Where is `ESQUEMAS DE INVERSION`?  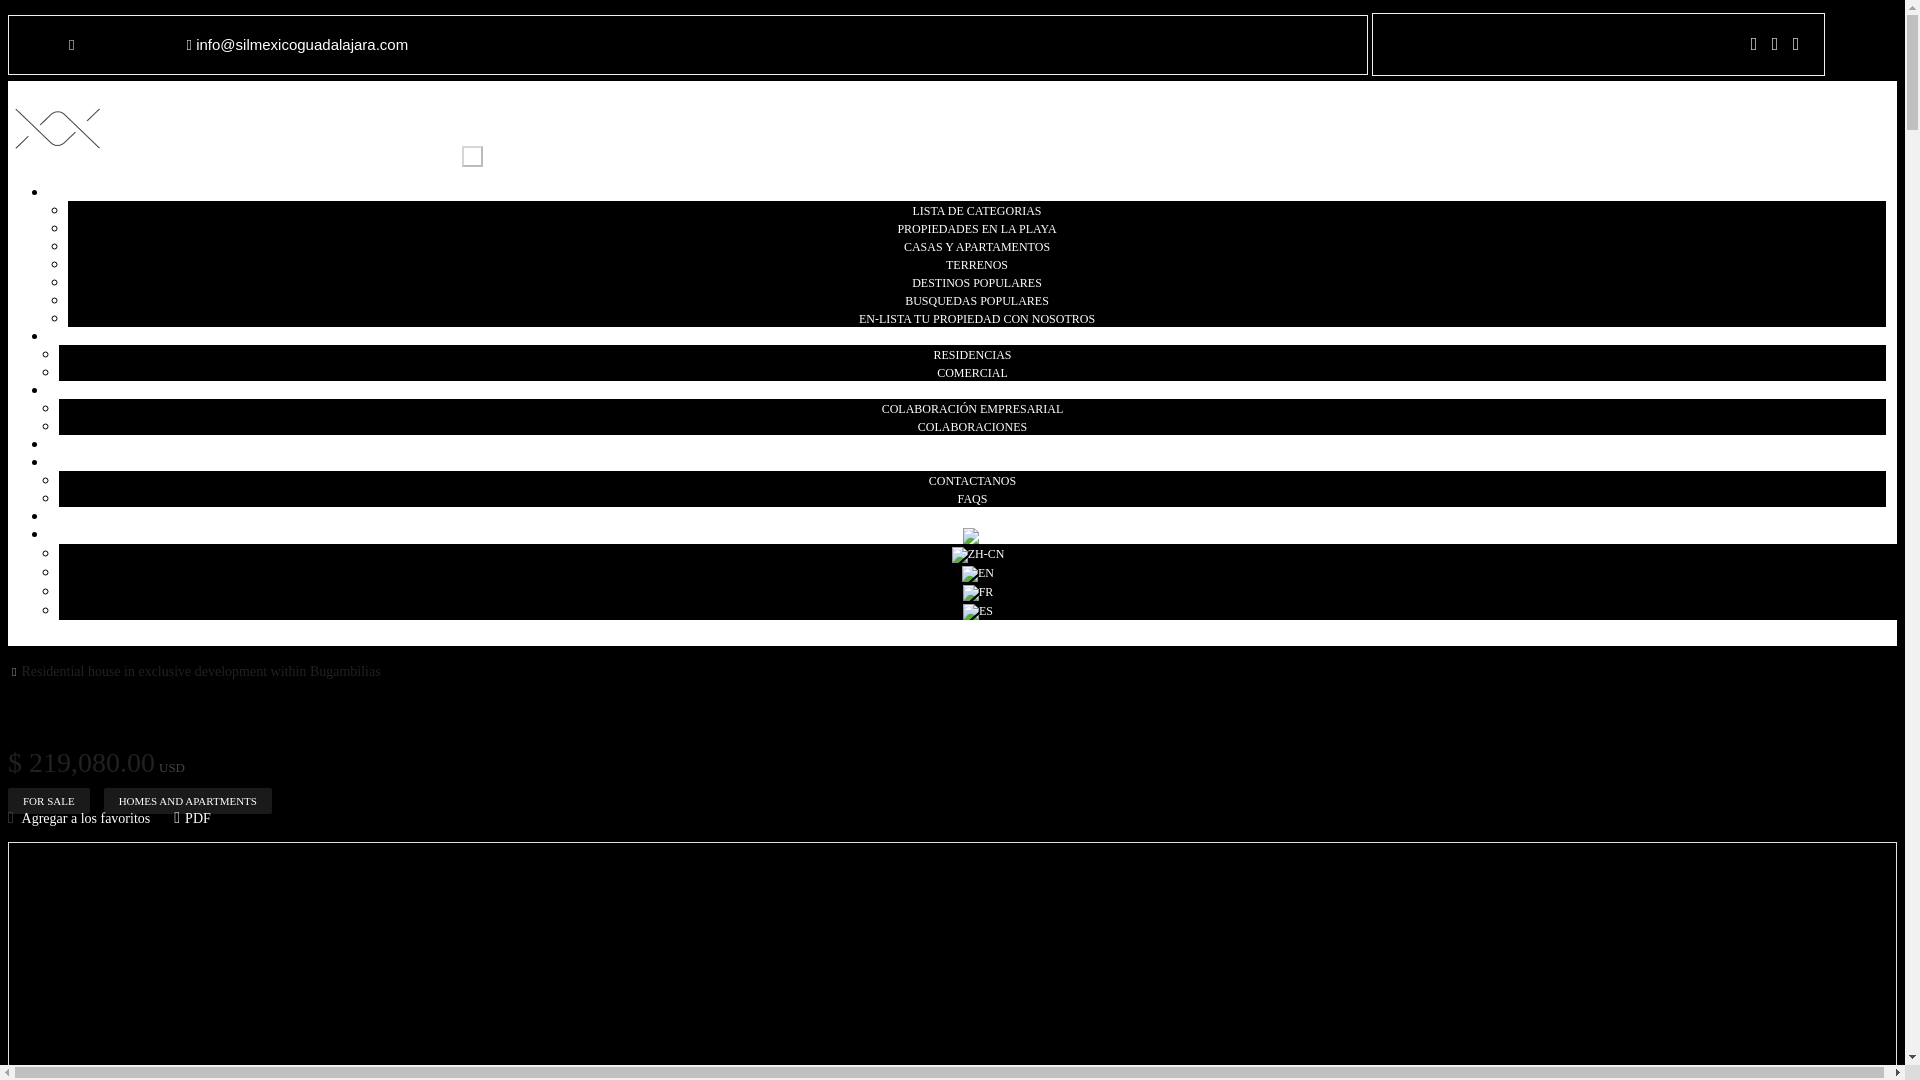
ESQUEMAS DE INVERSION is located at coordinates (972, 390).